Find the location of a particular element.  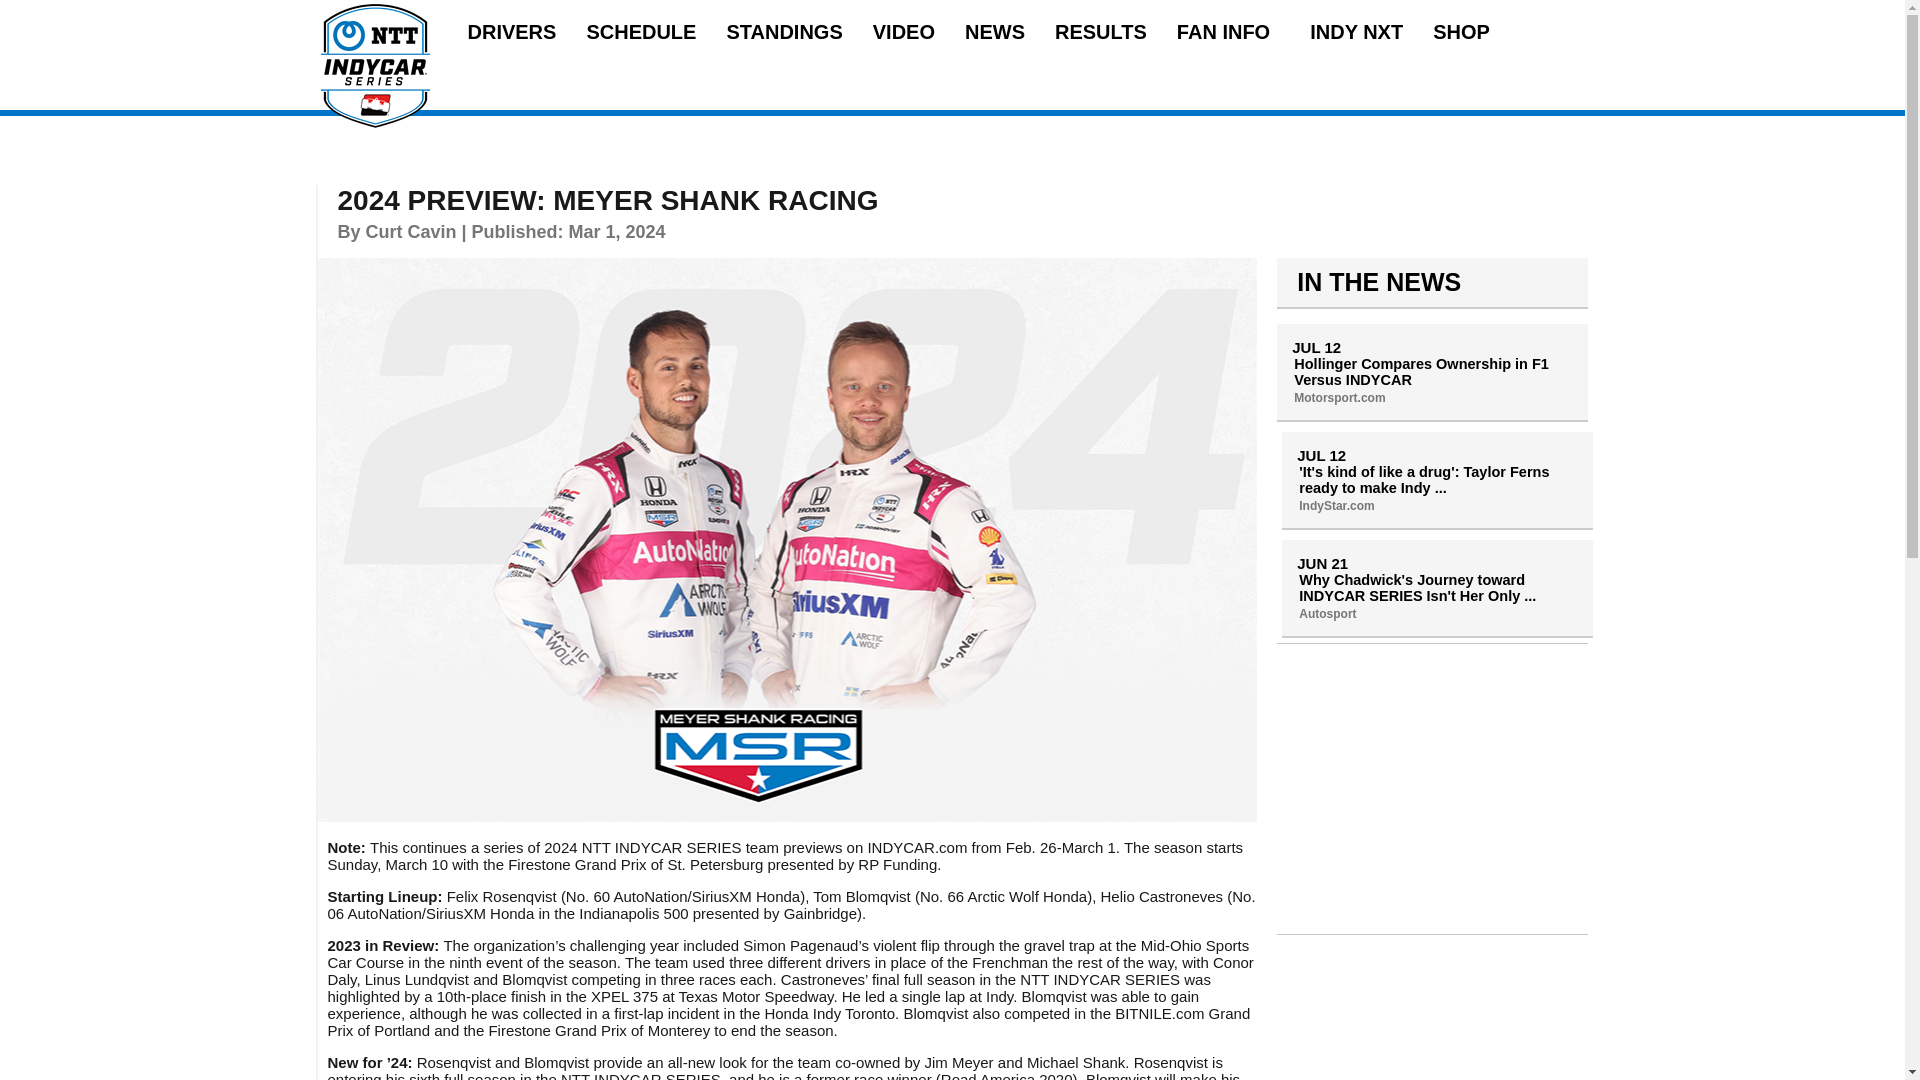

SHOP is located at coordinates (1460, 32).